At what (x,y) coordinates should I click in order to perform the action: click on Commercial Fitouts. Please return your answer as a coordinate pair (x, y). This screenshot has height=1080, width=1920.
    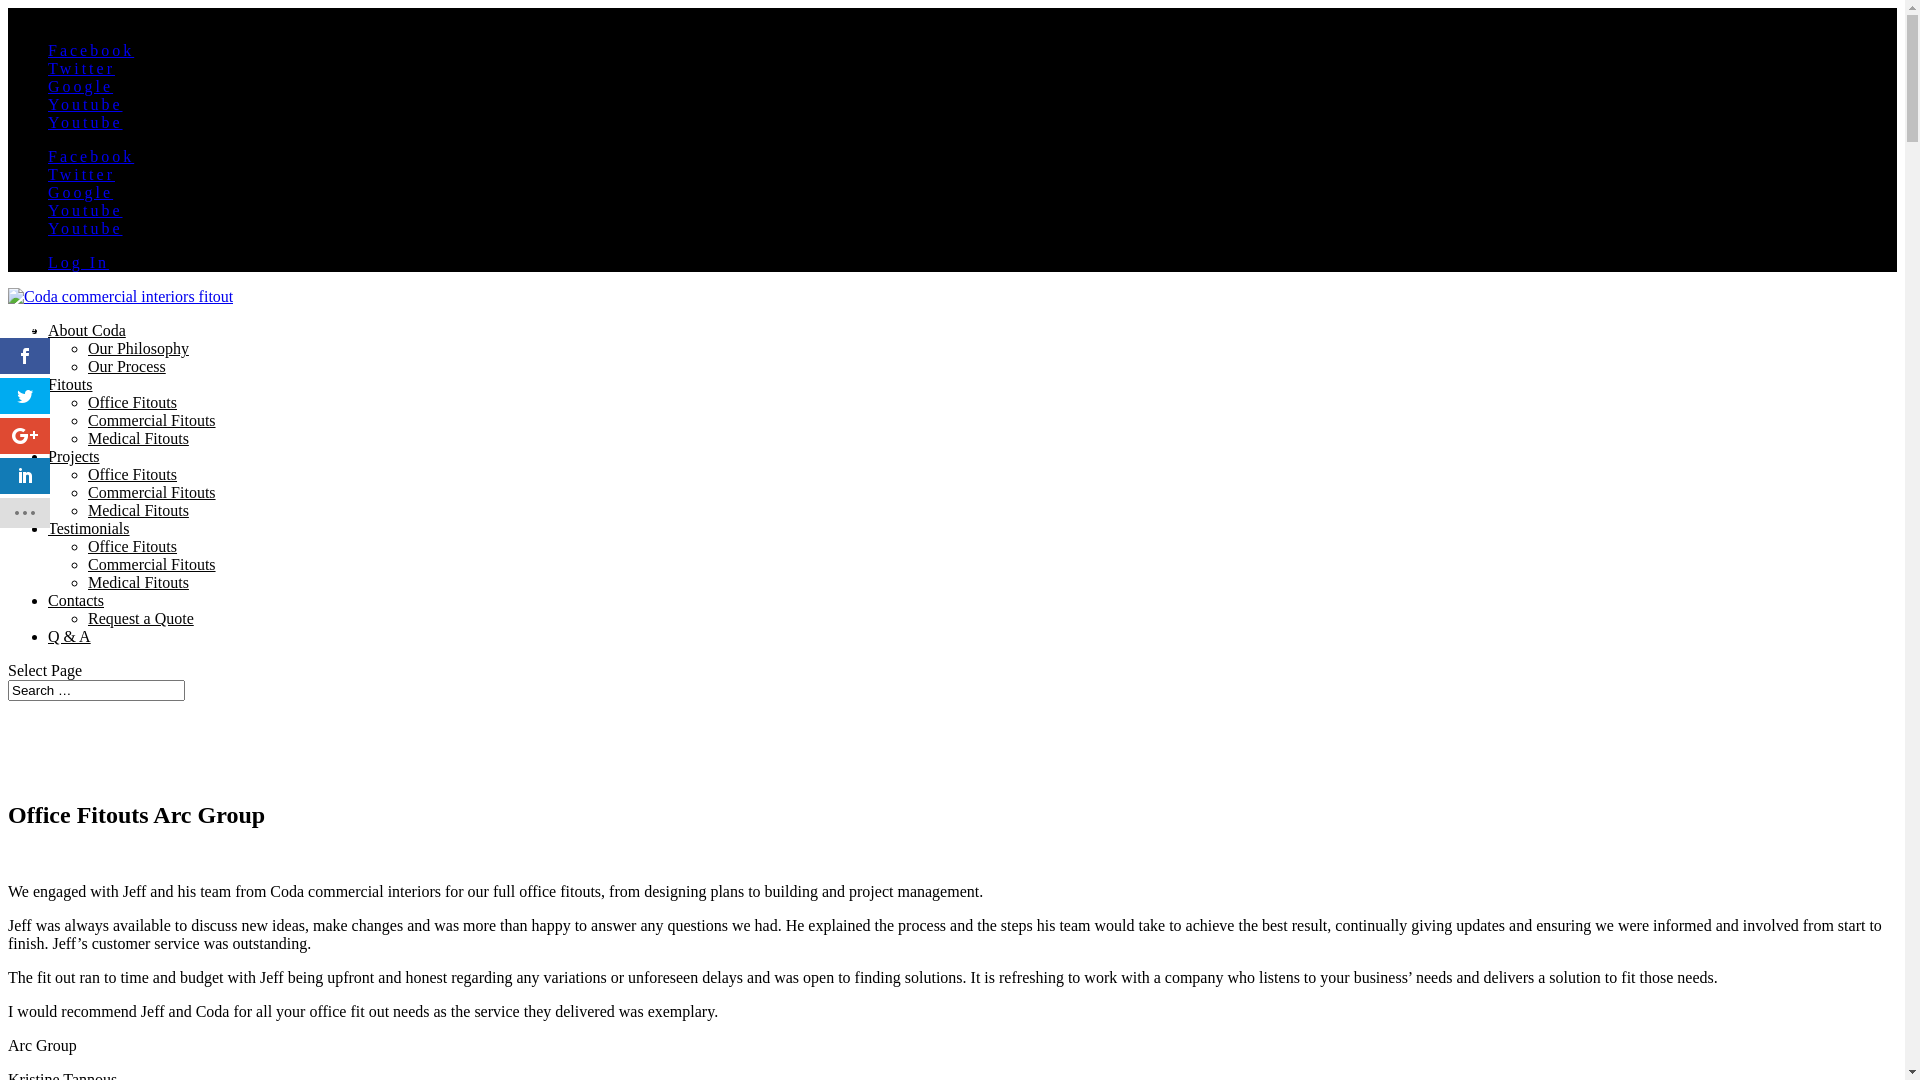
    Looking at the image, I should click on (152, 564).